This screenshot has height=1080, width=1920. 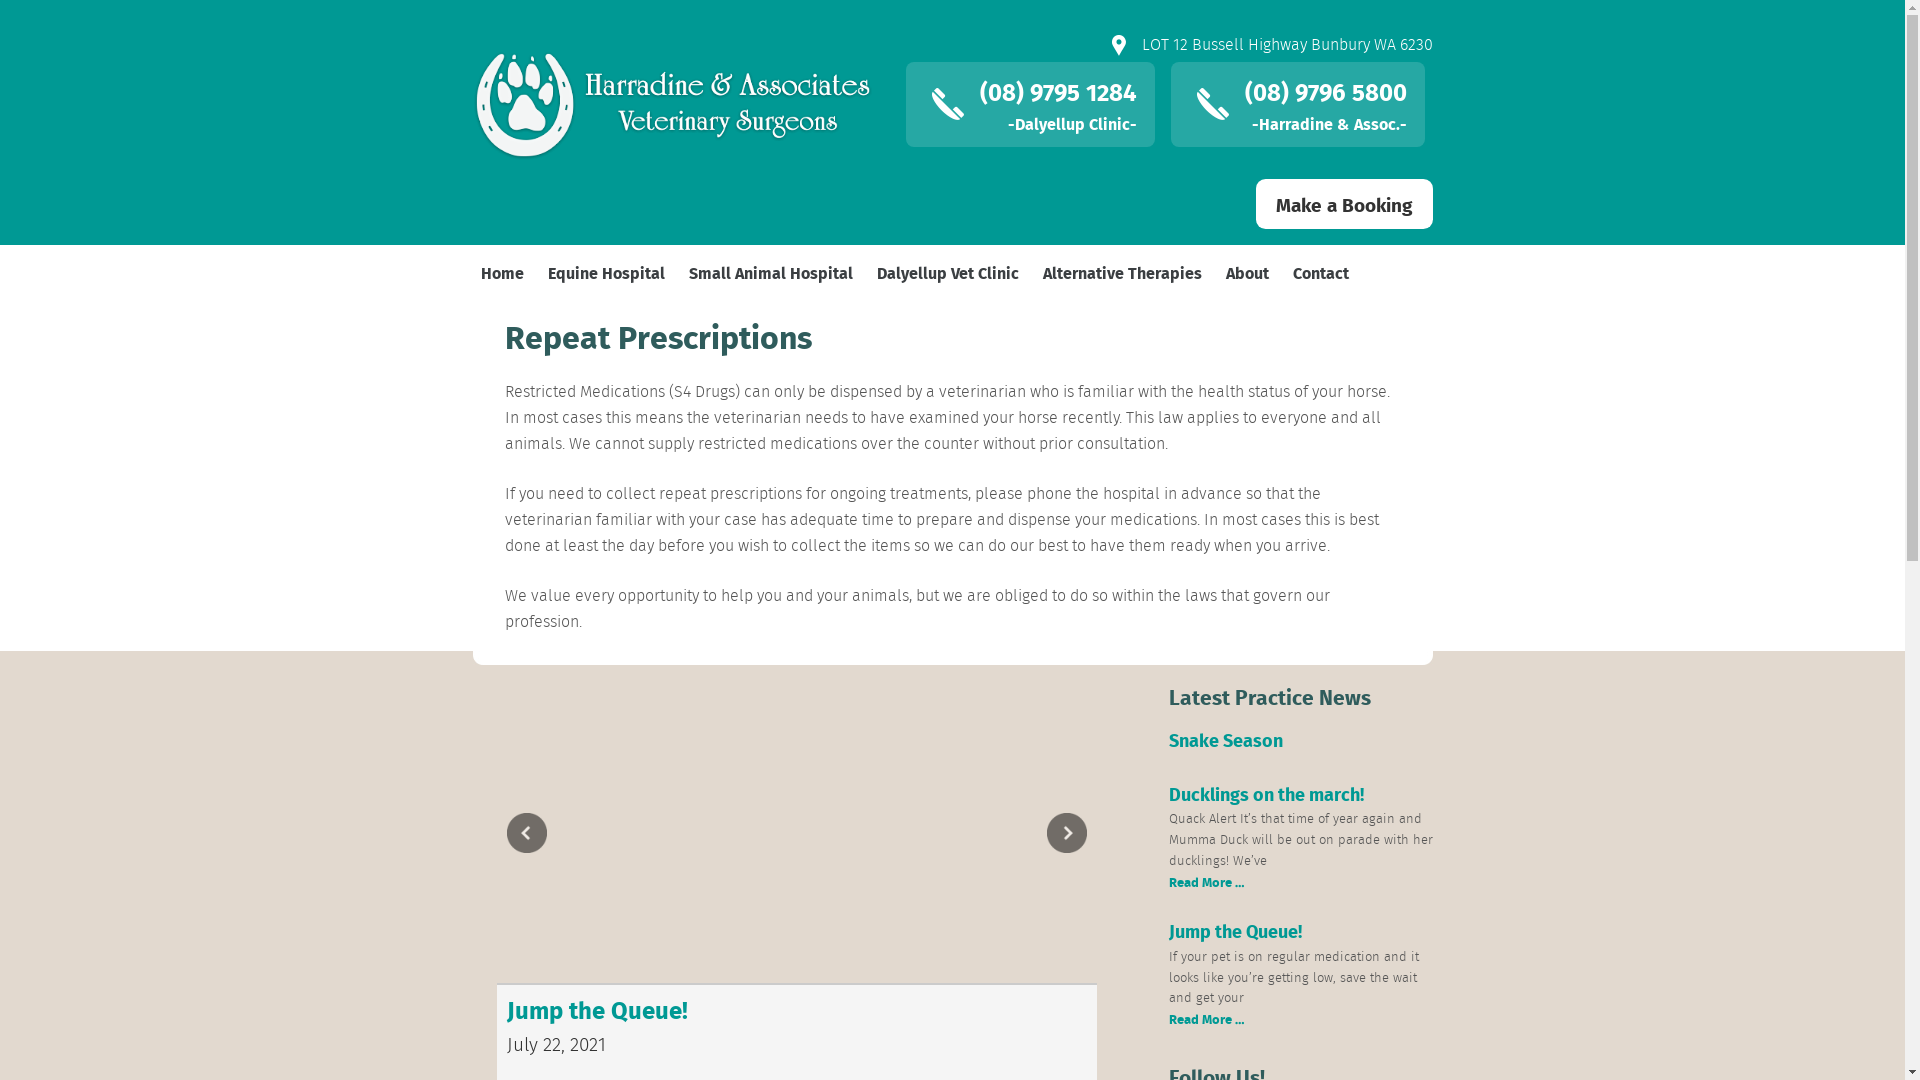 I want to click on Jump the Queue!, so click(x=1234, y=931).